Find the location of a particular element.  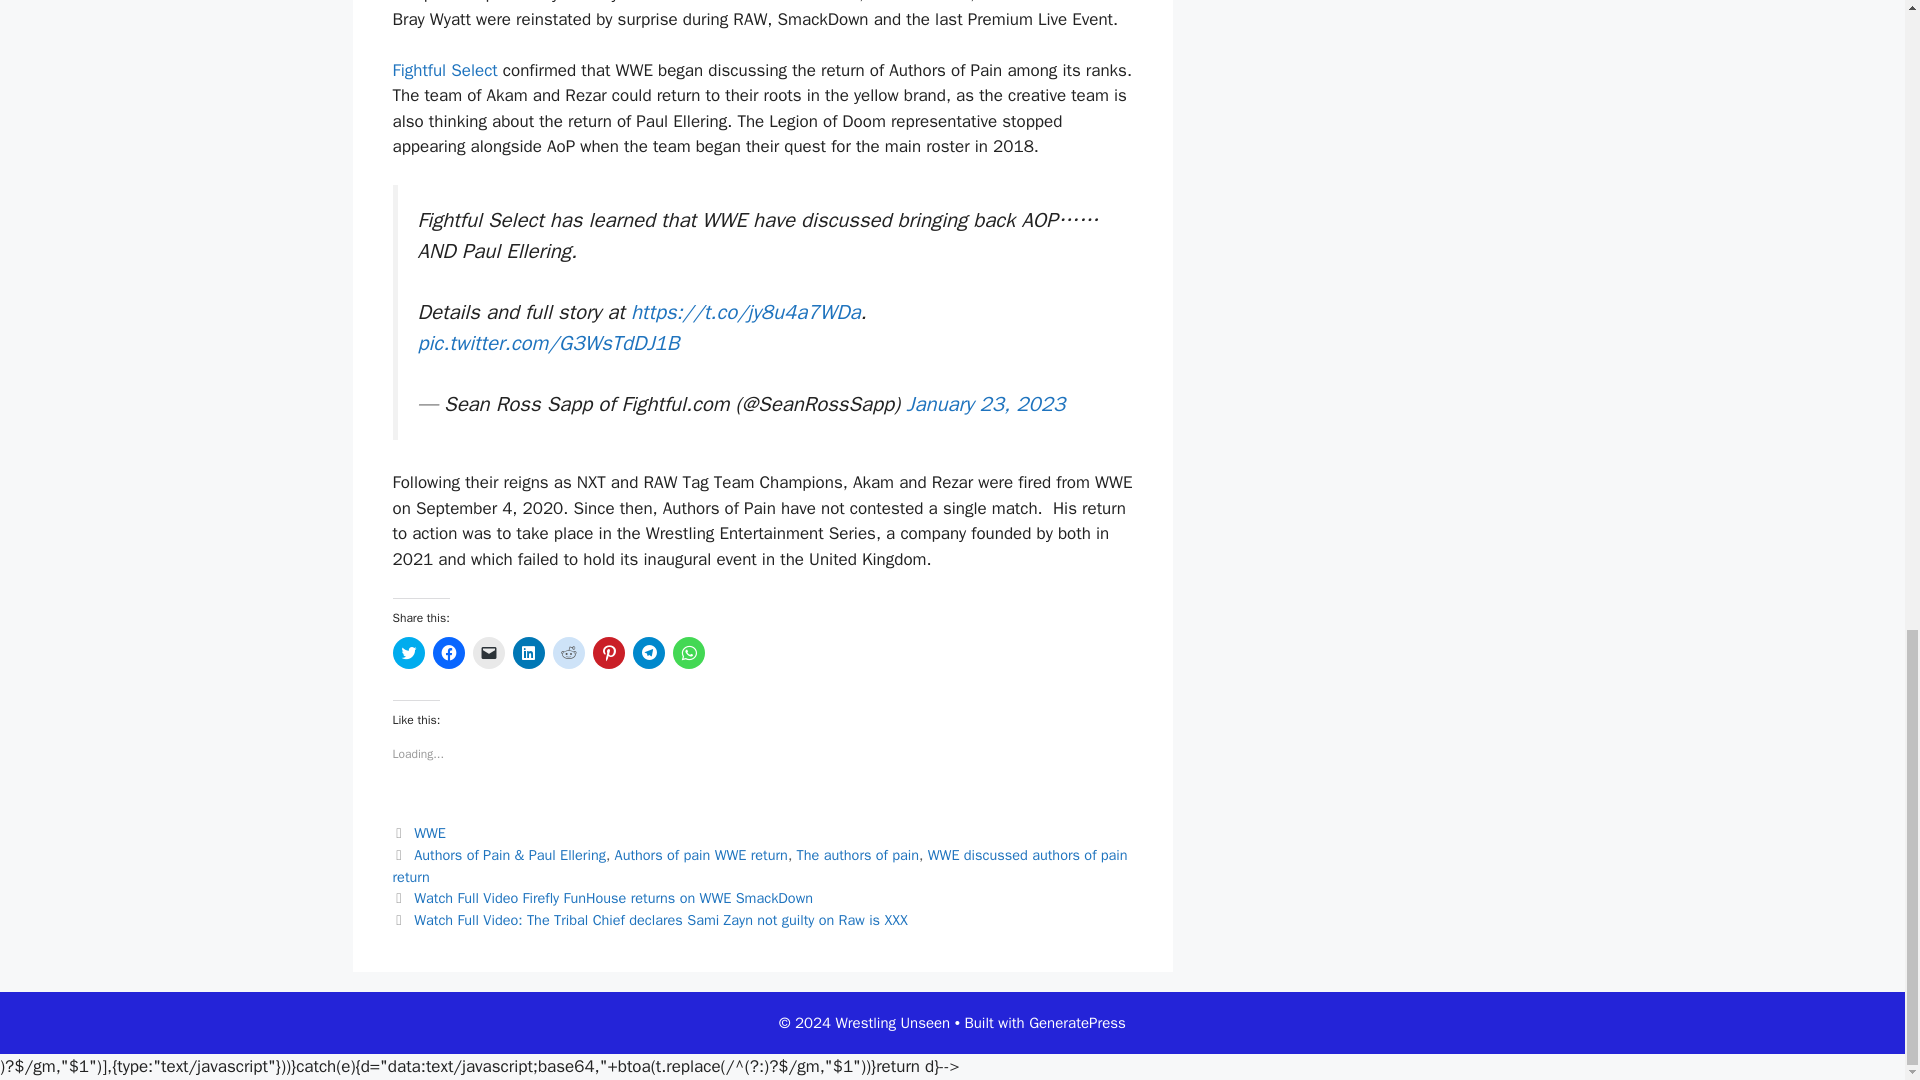

January 23, 2023 is located at coordinates (986, 403).